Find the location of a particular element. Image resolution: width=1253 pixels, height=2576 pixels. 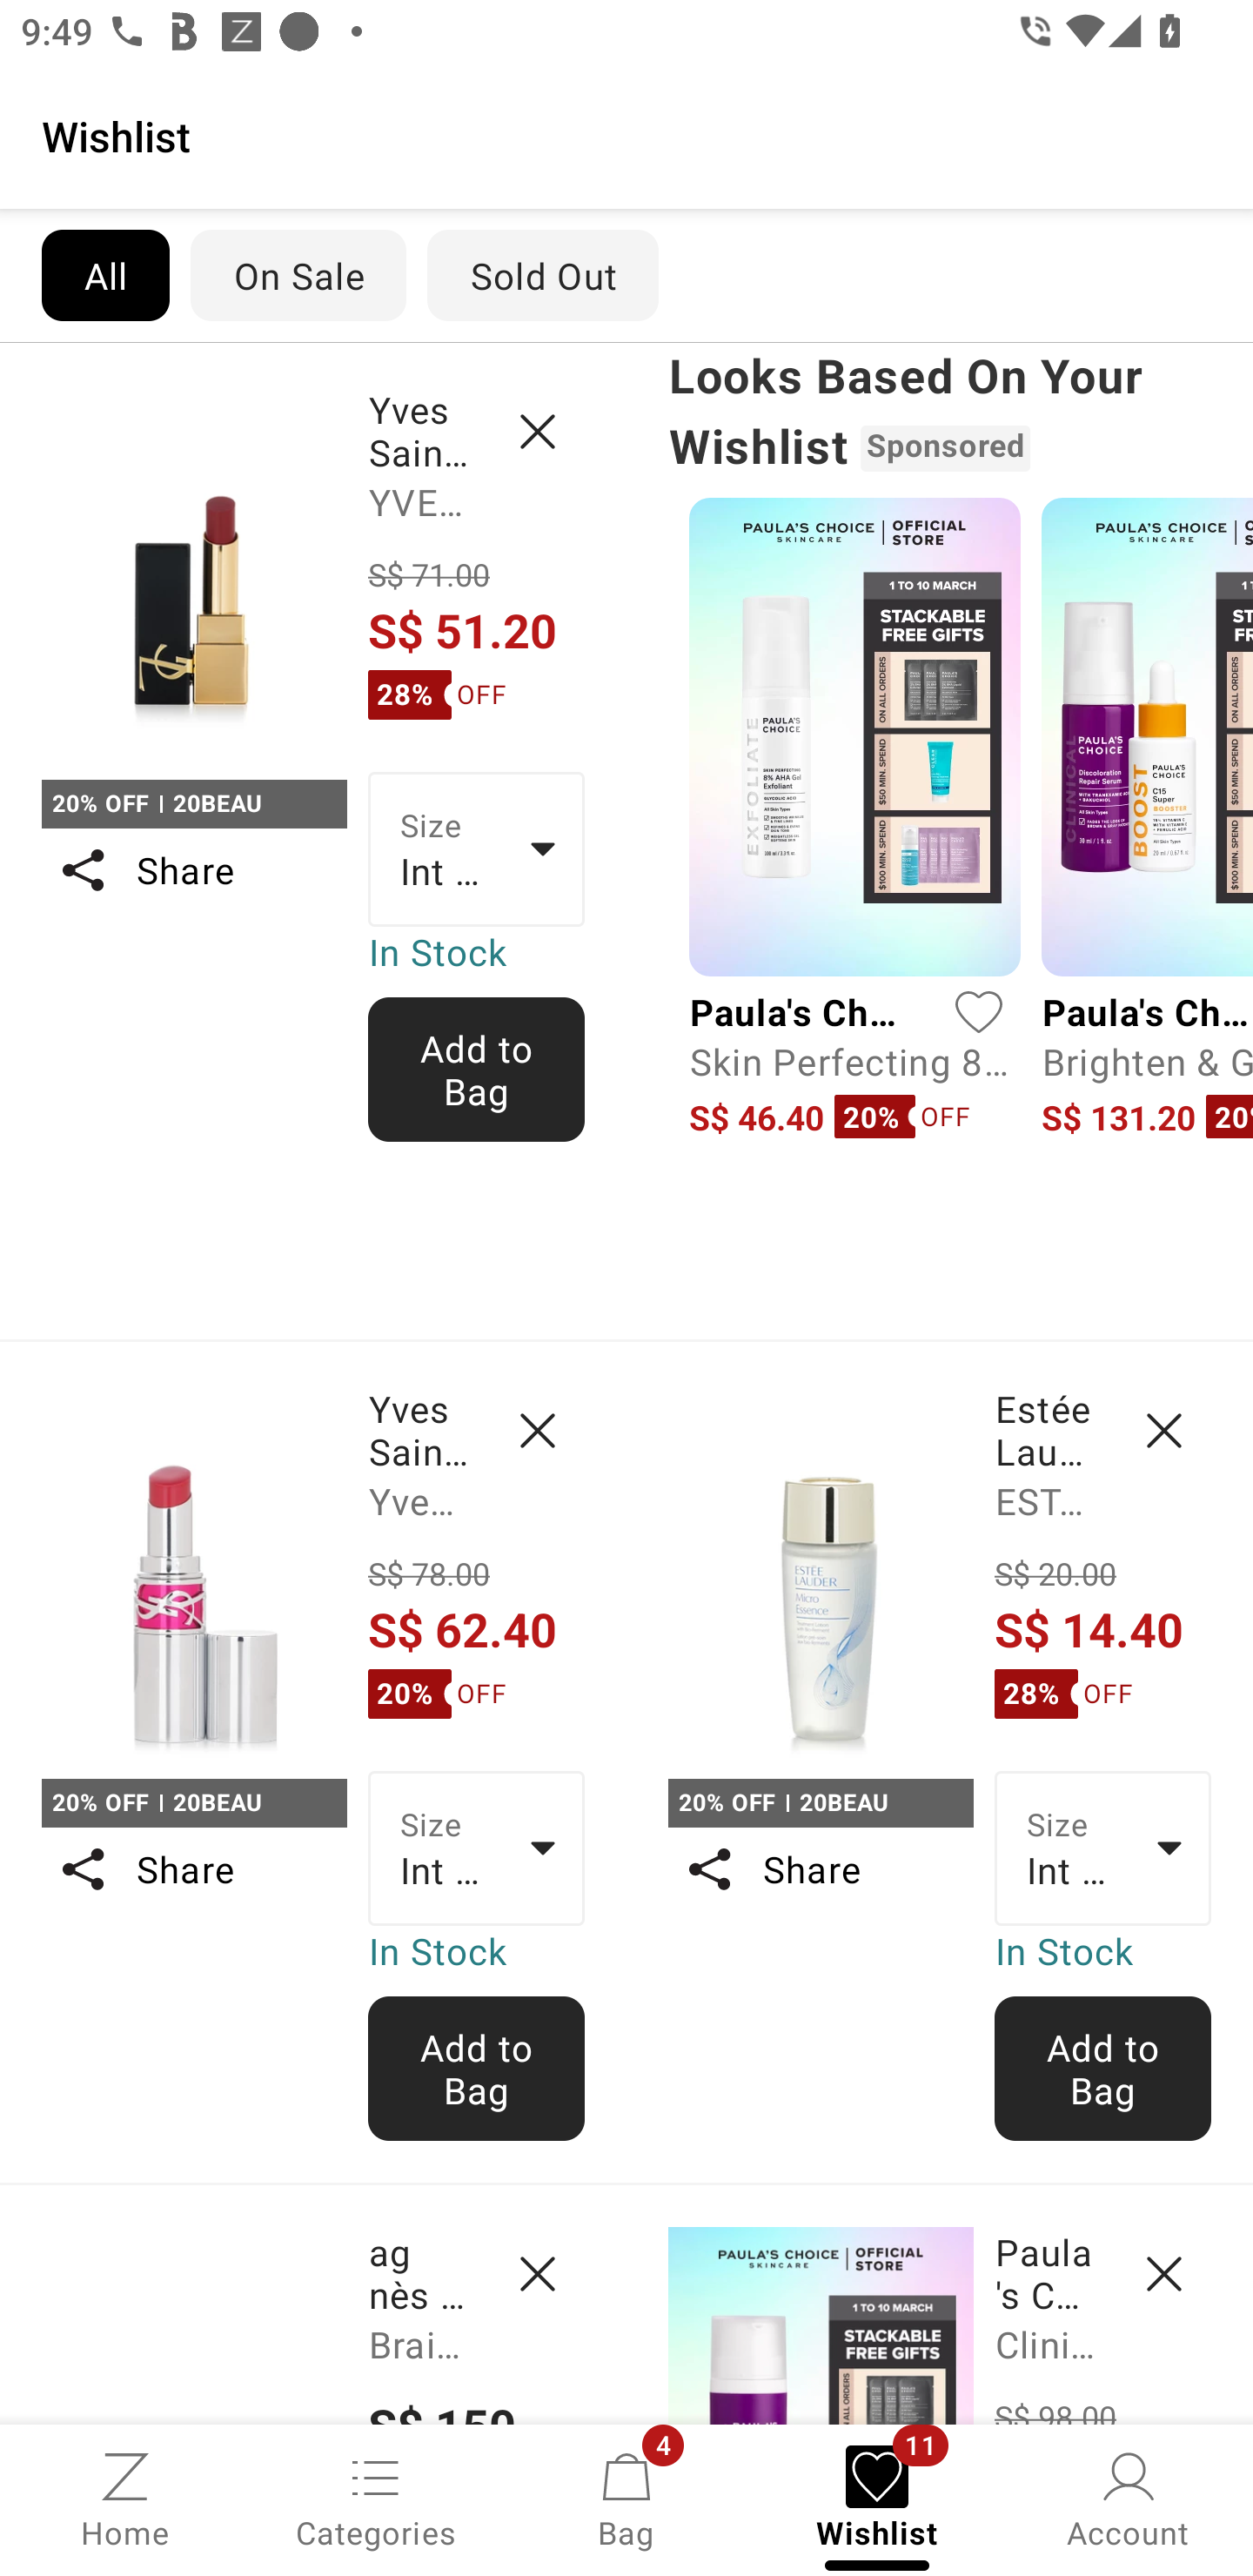

Wishlist is located at coordinates (626, 135).